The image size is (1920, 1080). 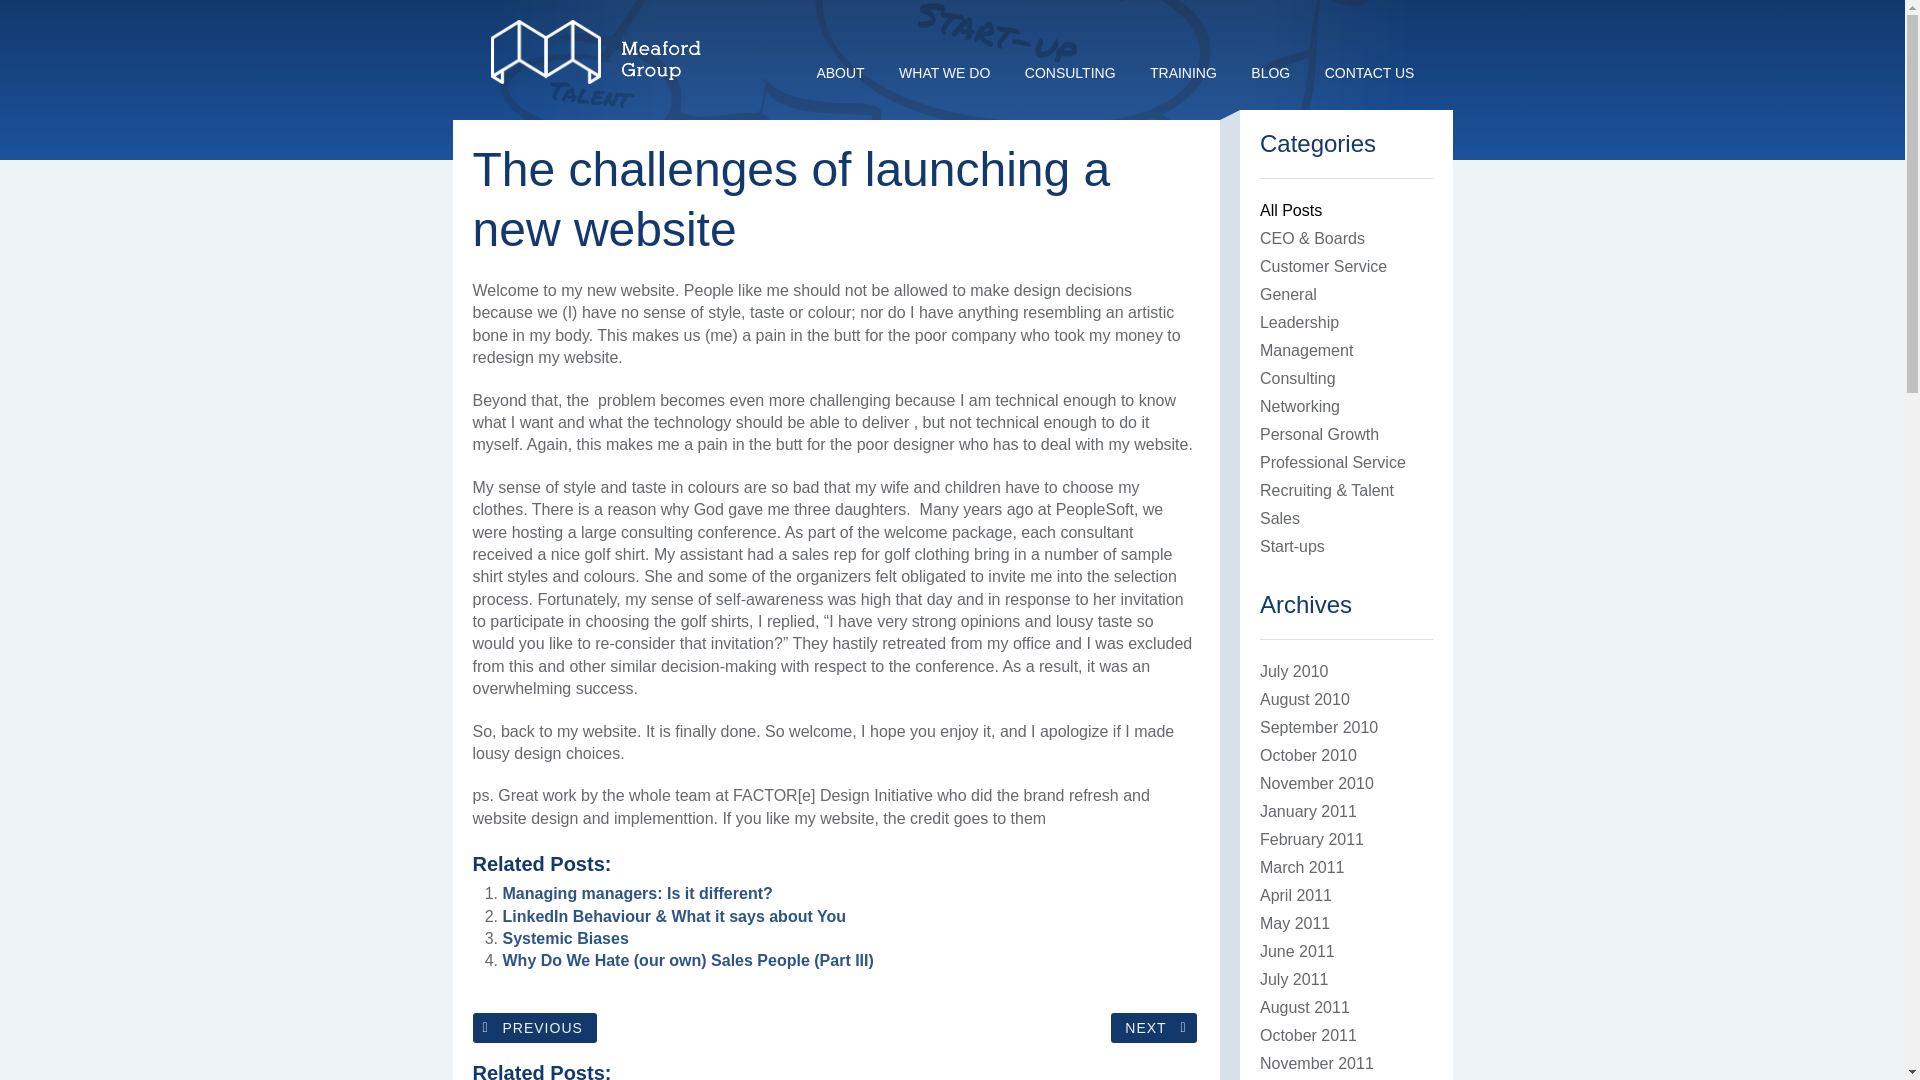 What do you see at coordinates (1279, 518) in the screenshot?
I see `Sales` at bounding box center [1279, 518].